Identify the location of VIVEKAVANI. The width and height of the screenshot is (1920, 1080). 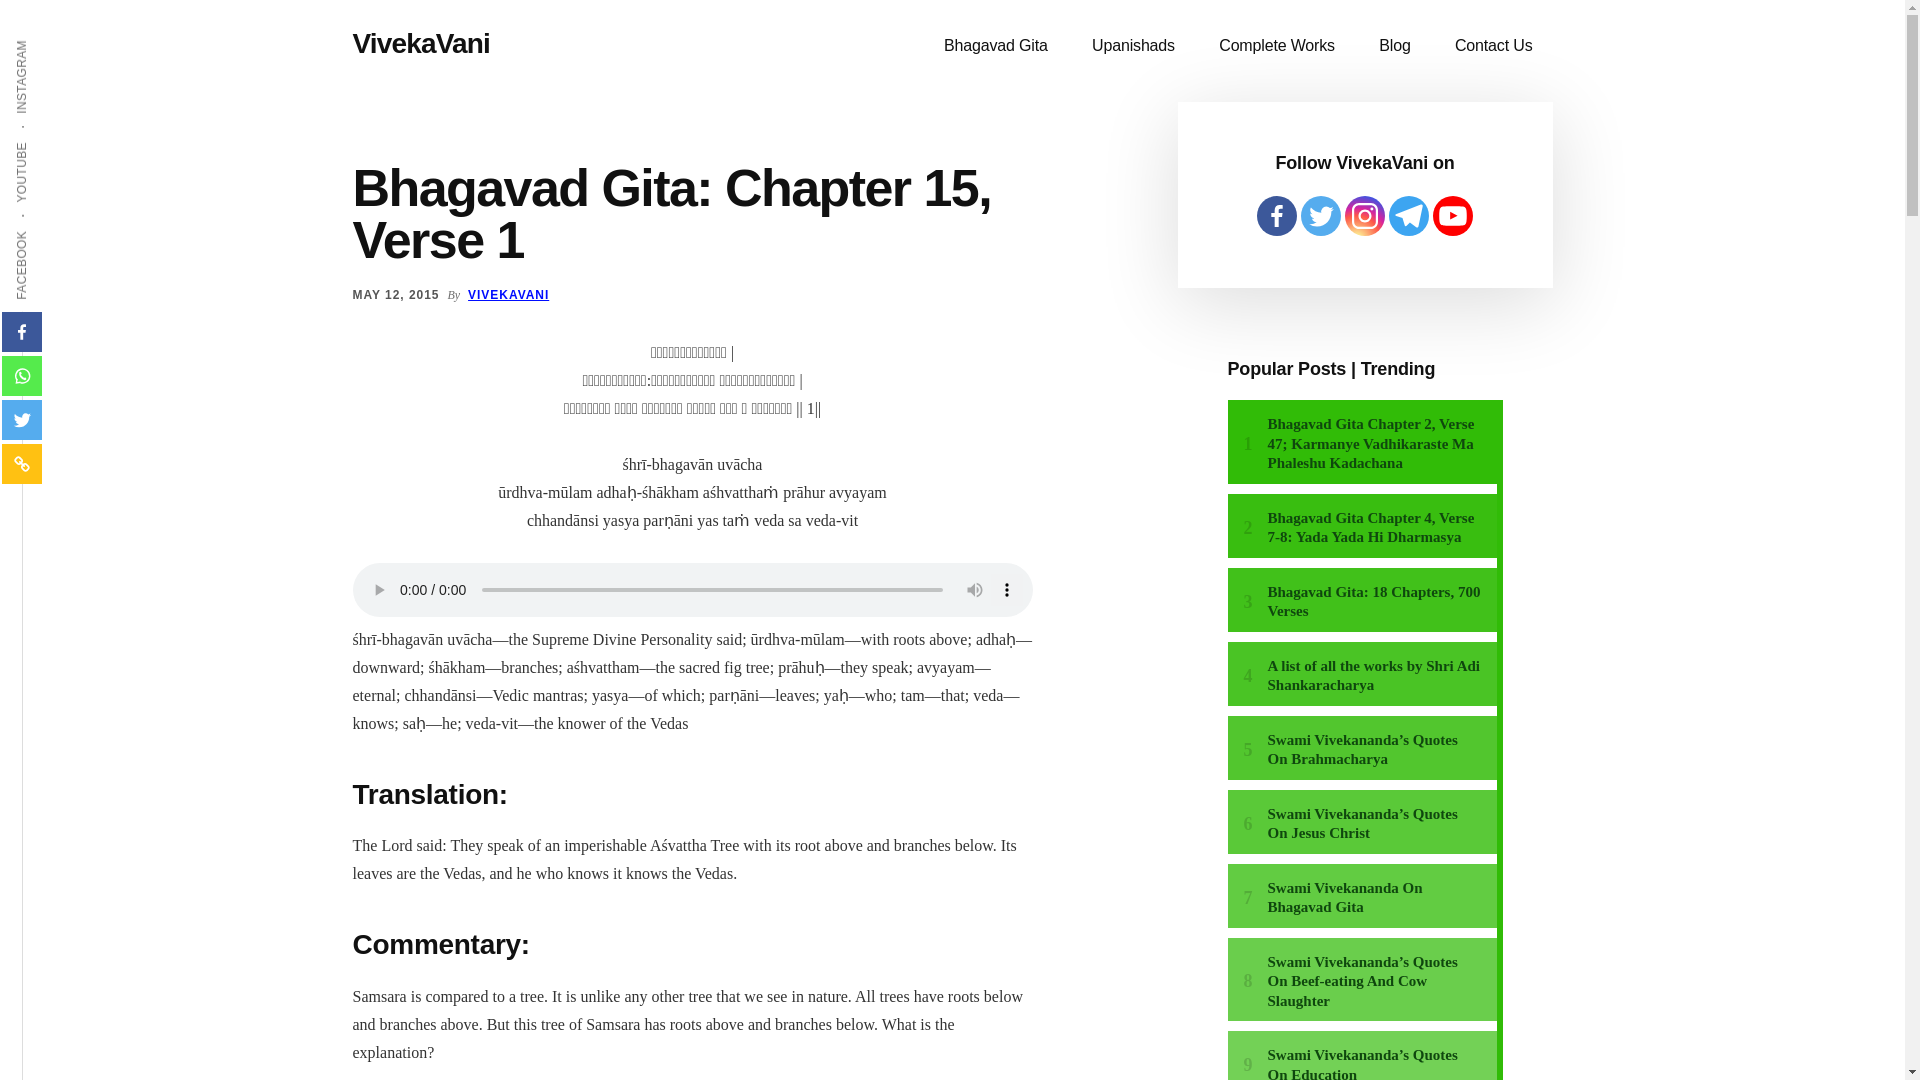
(508, 295).